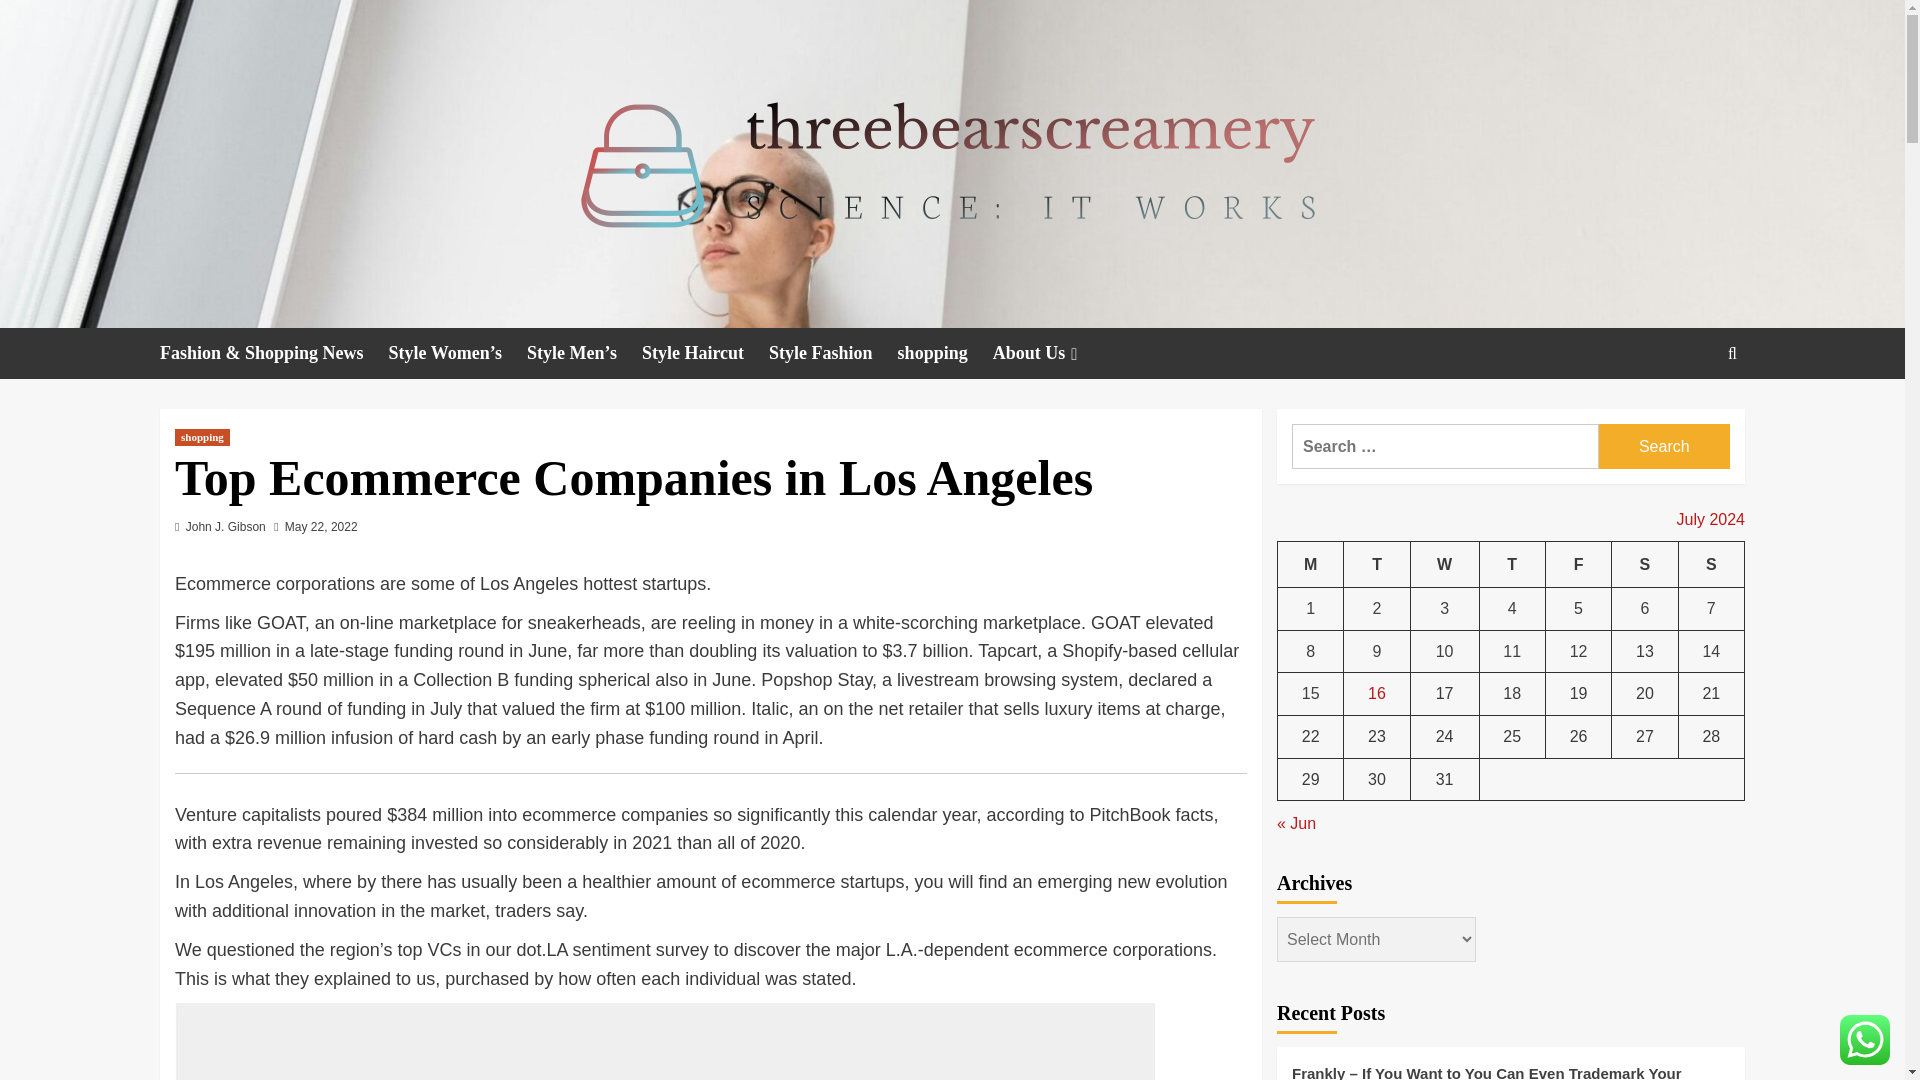 This screenshot has height=1080, width=1920. I want to click on Saturday, so click(1645, 564).